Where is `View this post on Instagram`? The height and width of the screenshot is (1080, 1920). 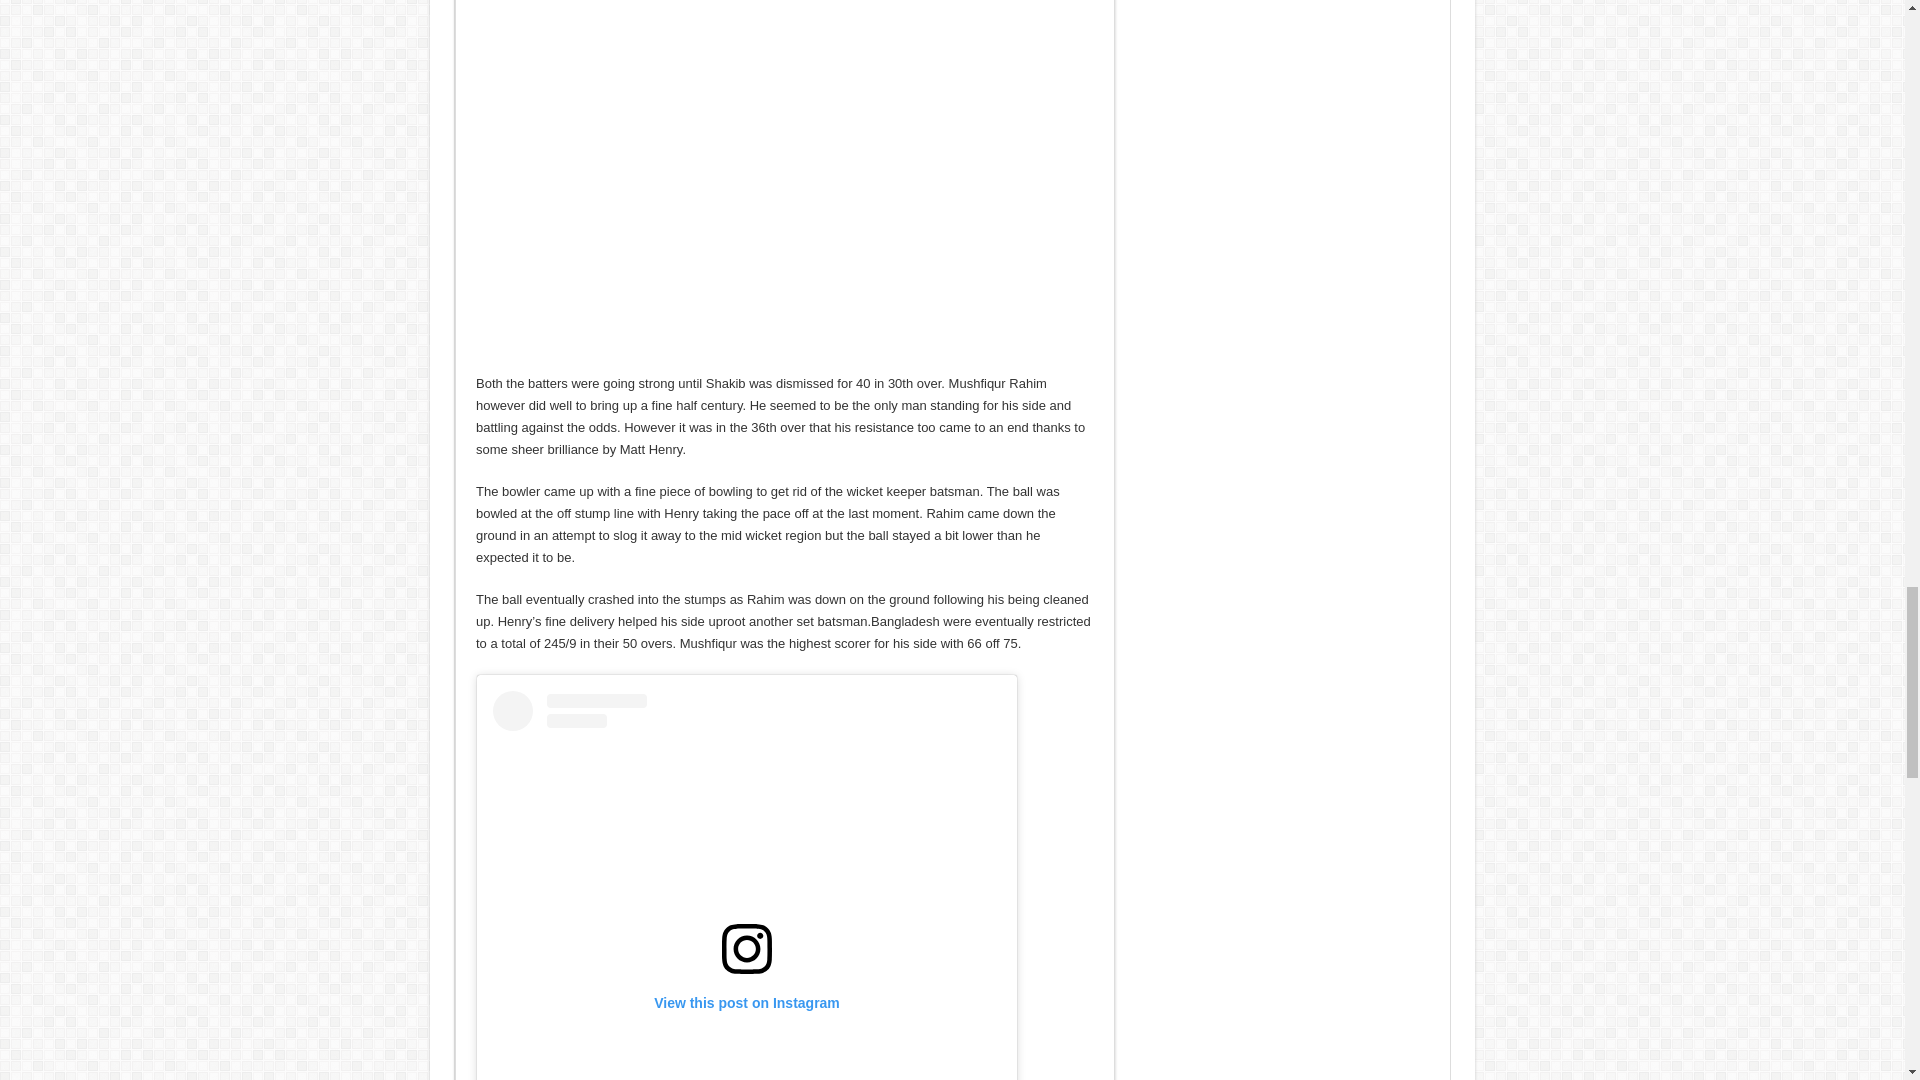 View this post on Instagram is located at coordinates (746, 886).